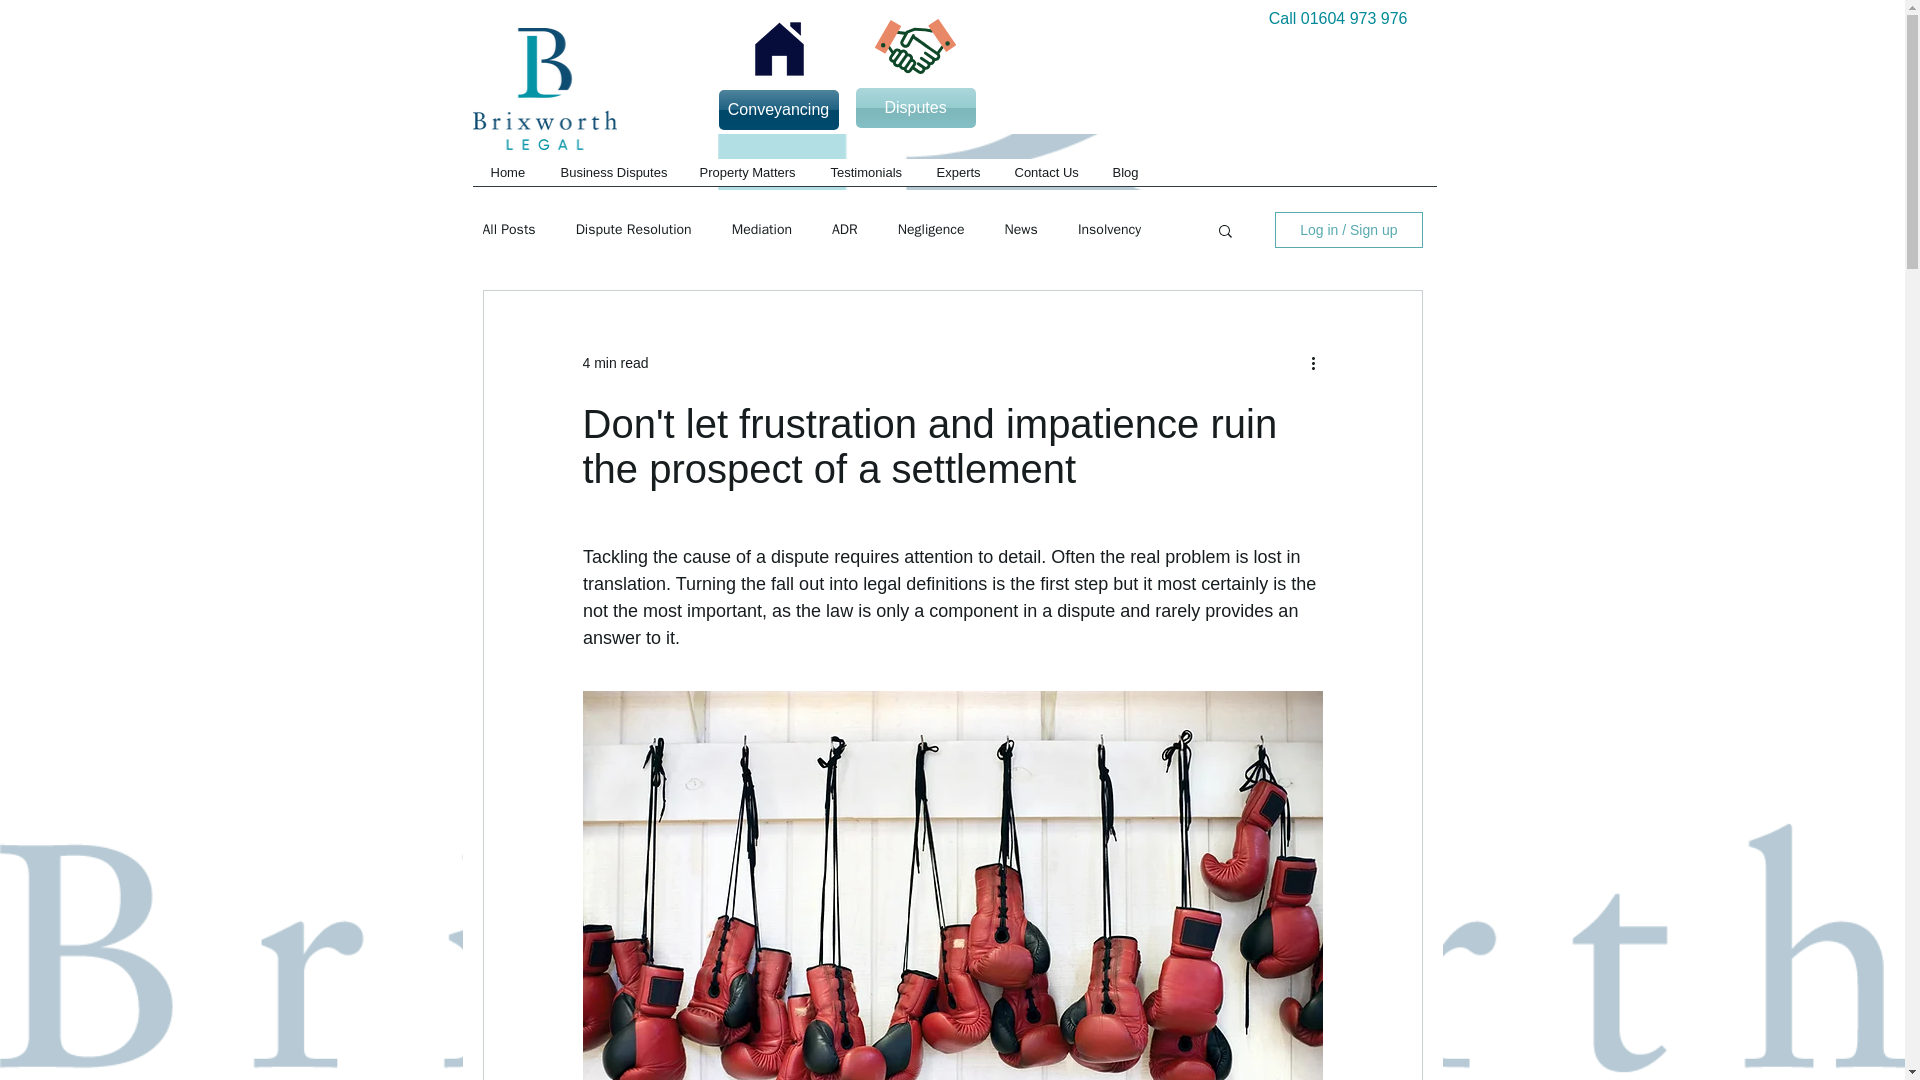 This screenshot has height=1080, width=1920. I want to click on Mediation, so click(761, 230).